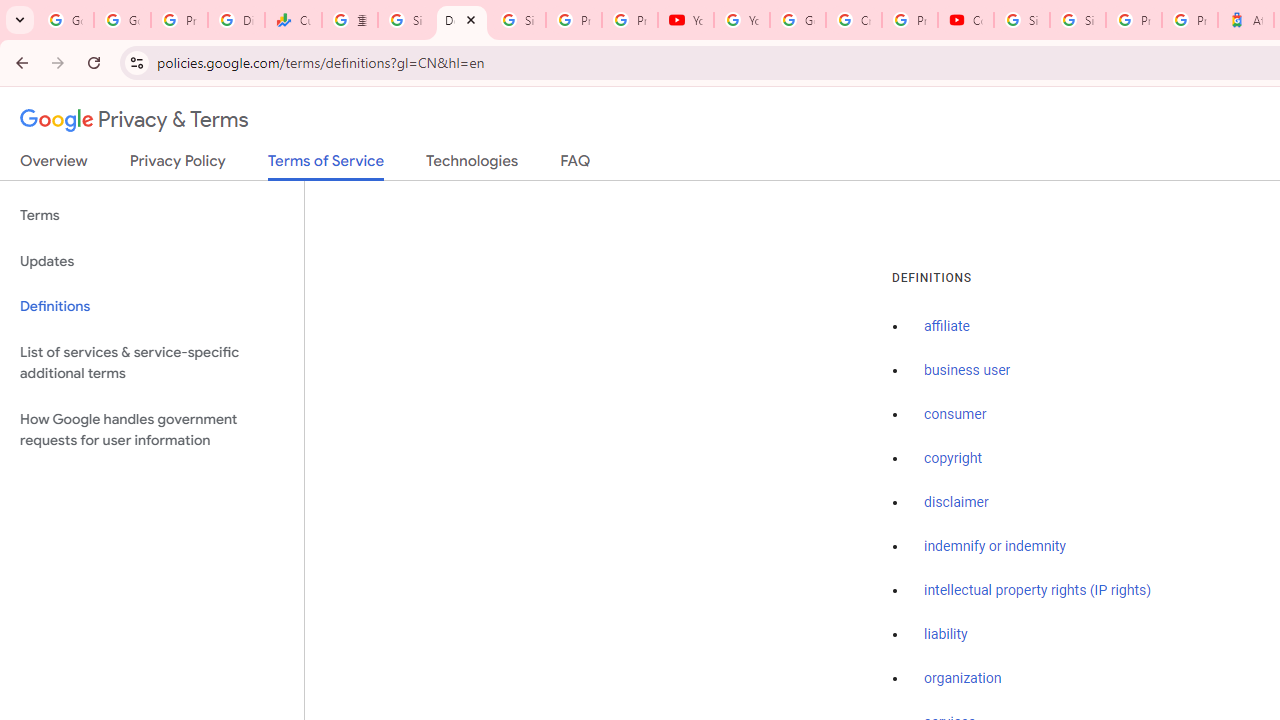 This screenshot has width=1280, height=720. I want to click on List of services & service-specific additional terms, so click(152, 362).